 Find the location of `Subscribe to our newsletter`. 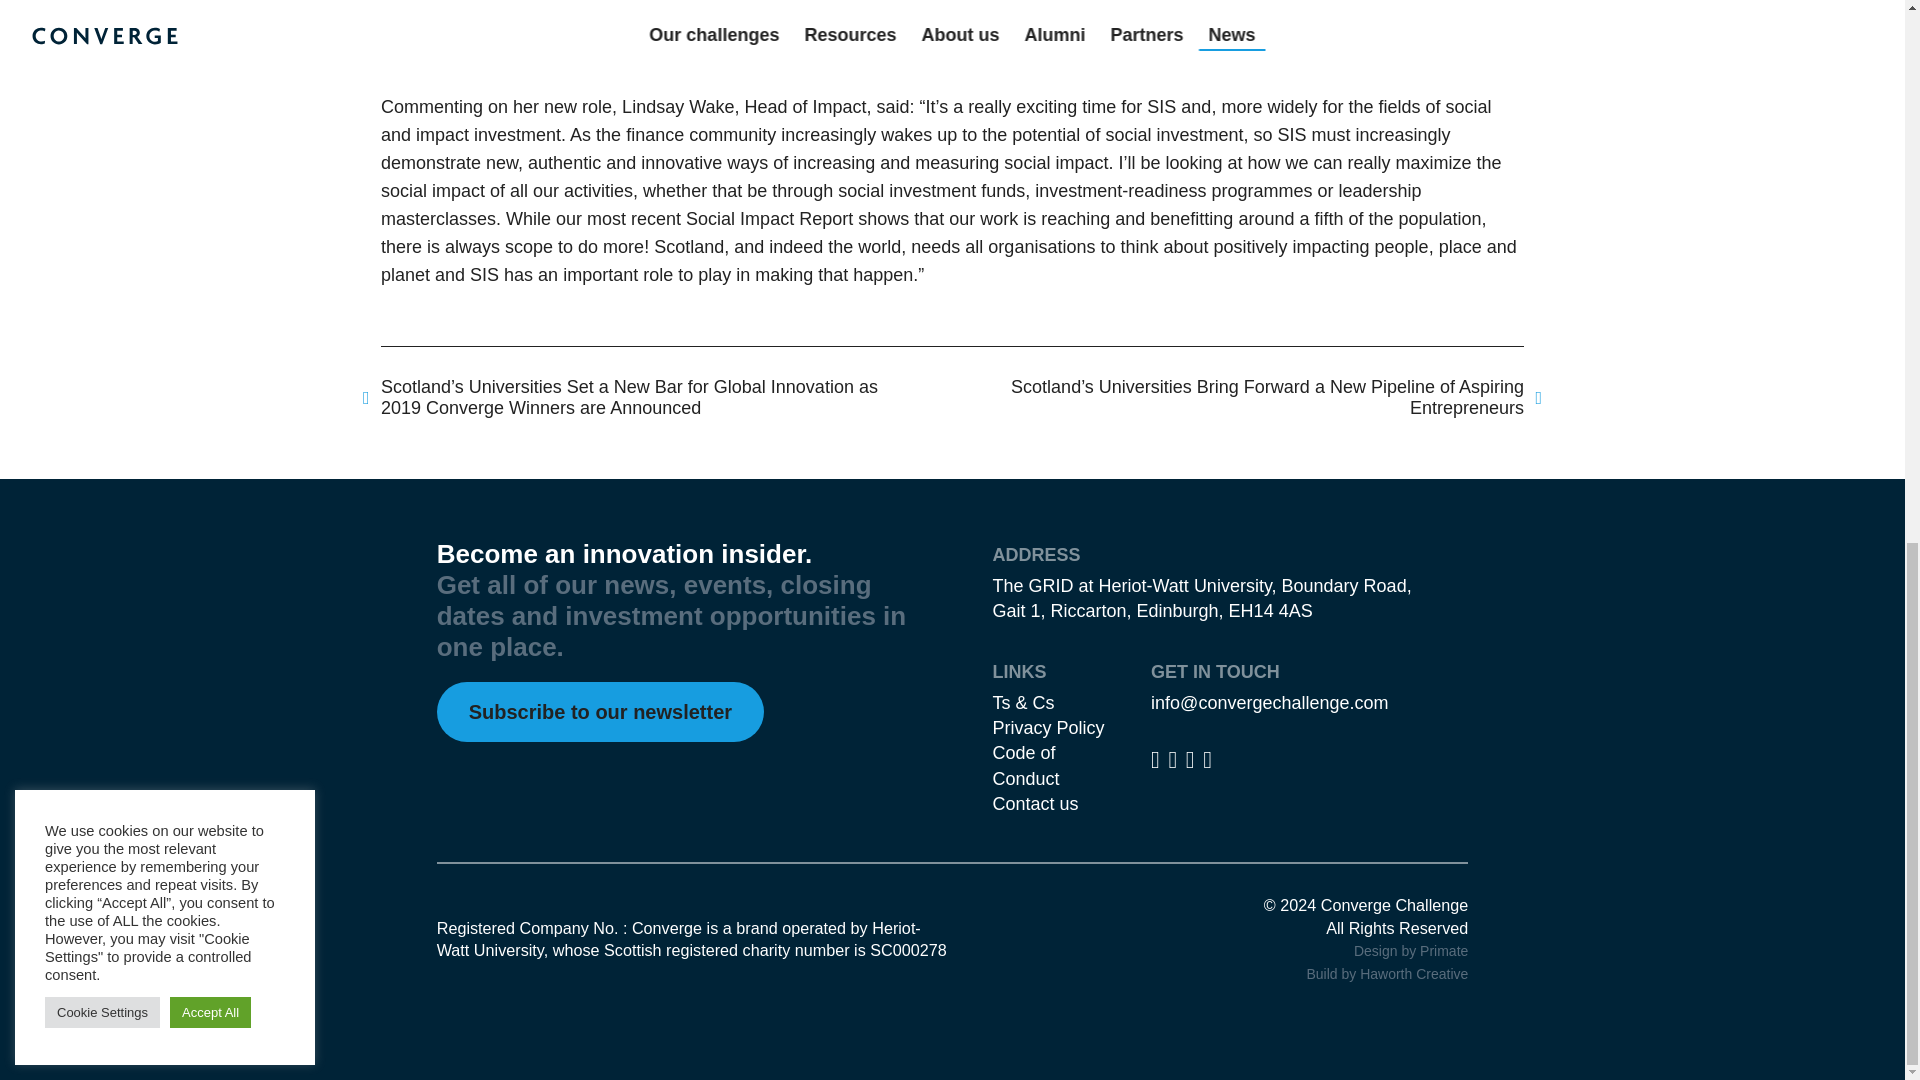

Subscribe to our newsletter is located at coordinates (600, 710).